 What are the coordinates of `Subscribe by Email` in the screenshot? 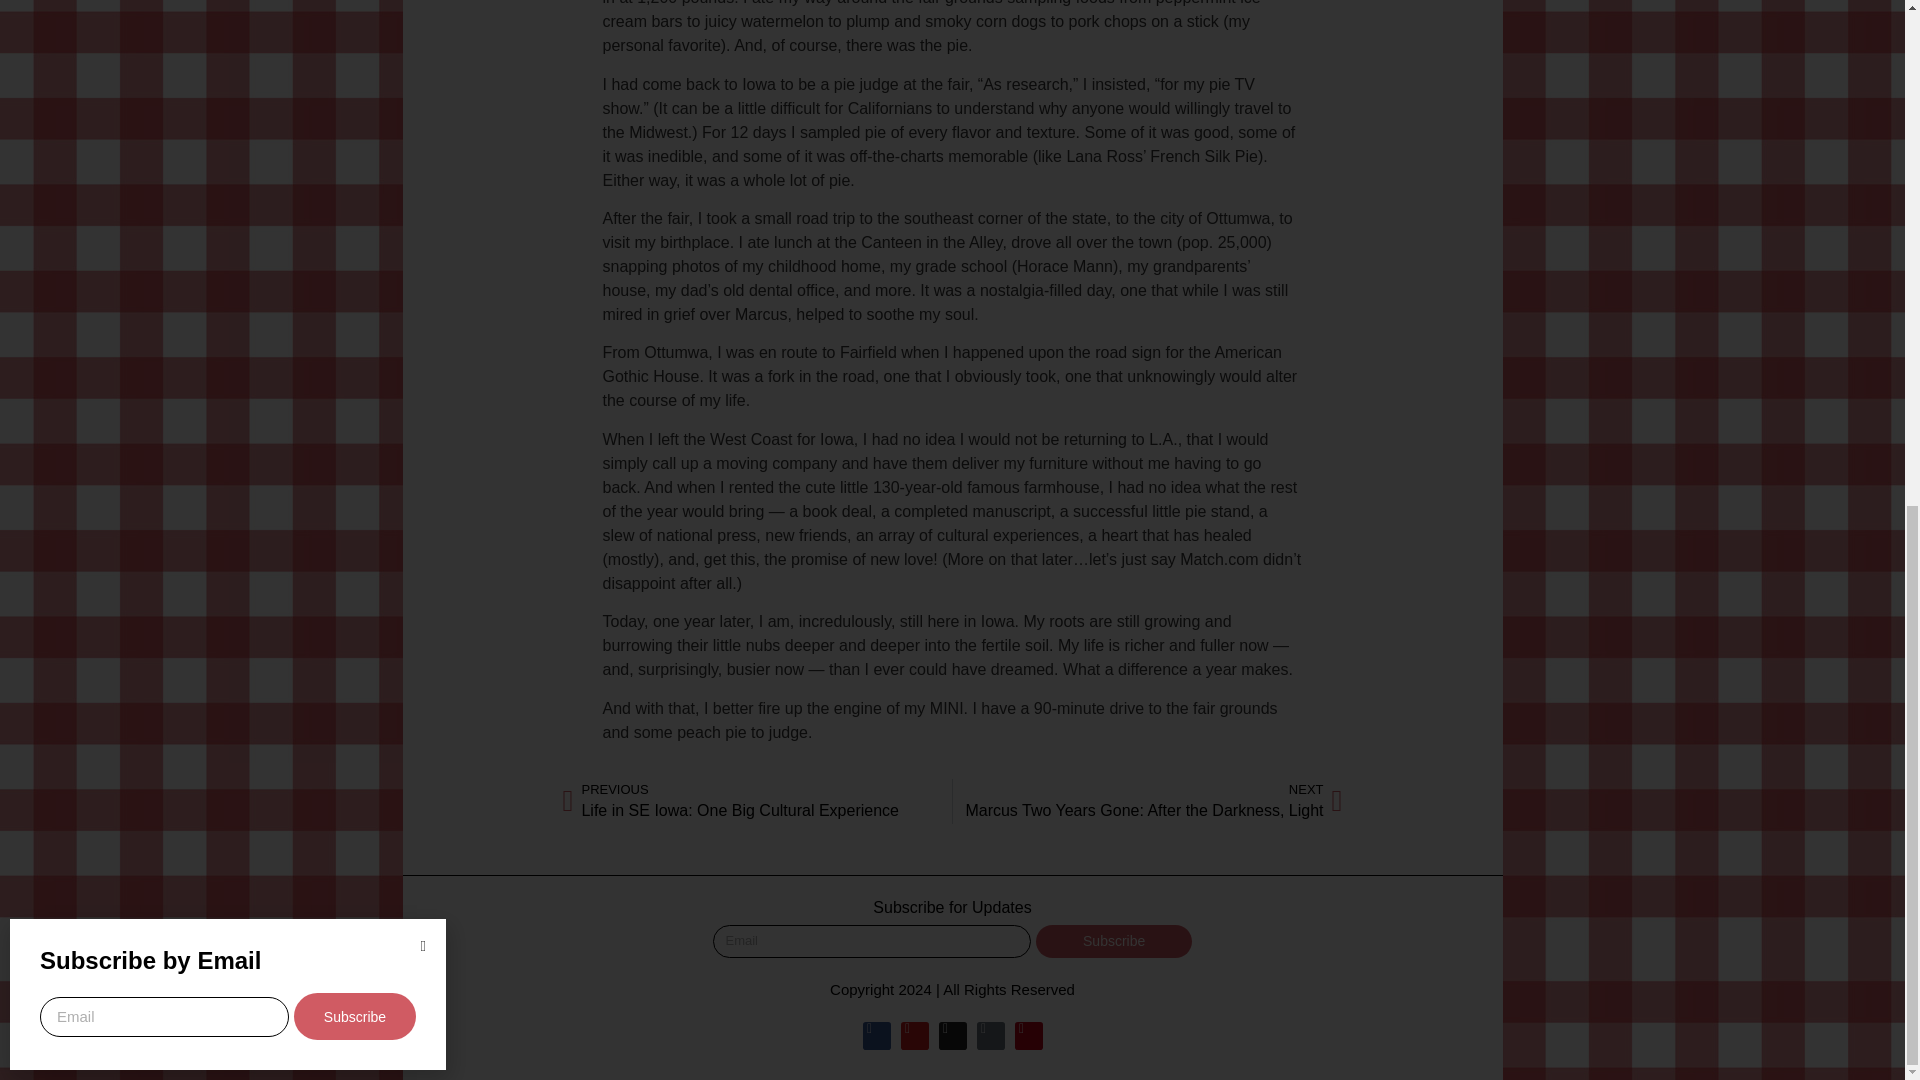 It's located at (1147, 801).